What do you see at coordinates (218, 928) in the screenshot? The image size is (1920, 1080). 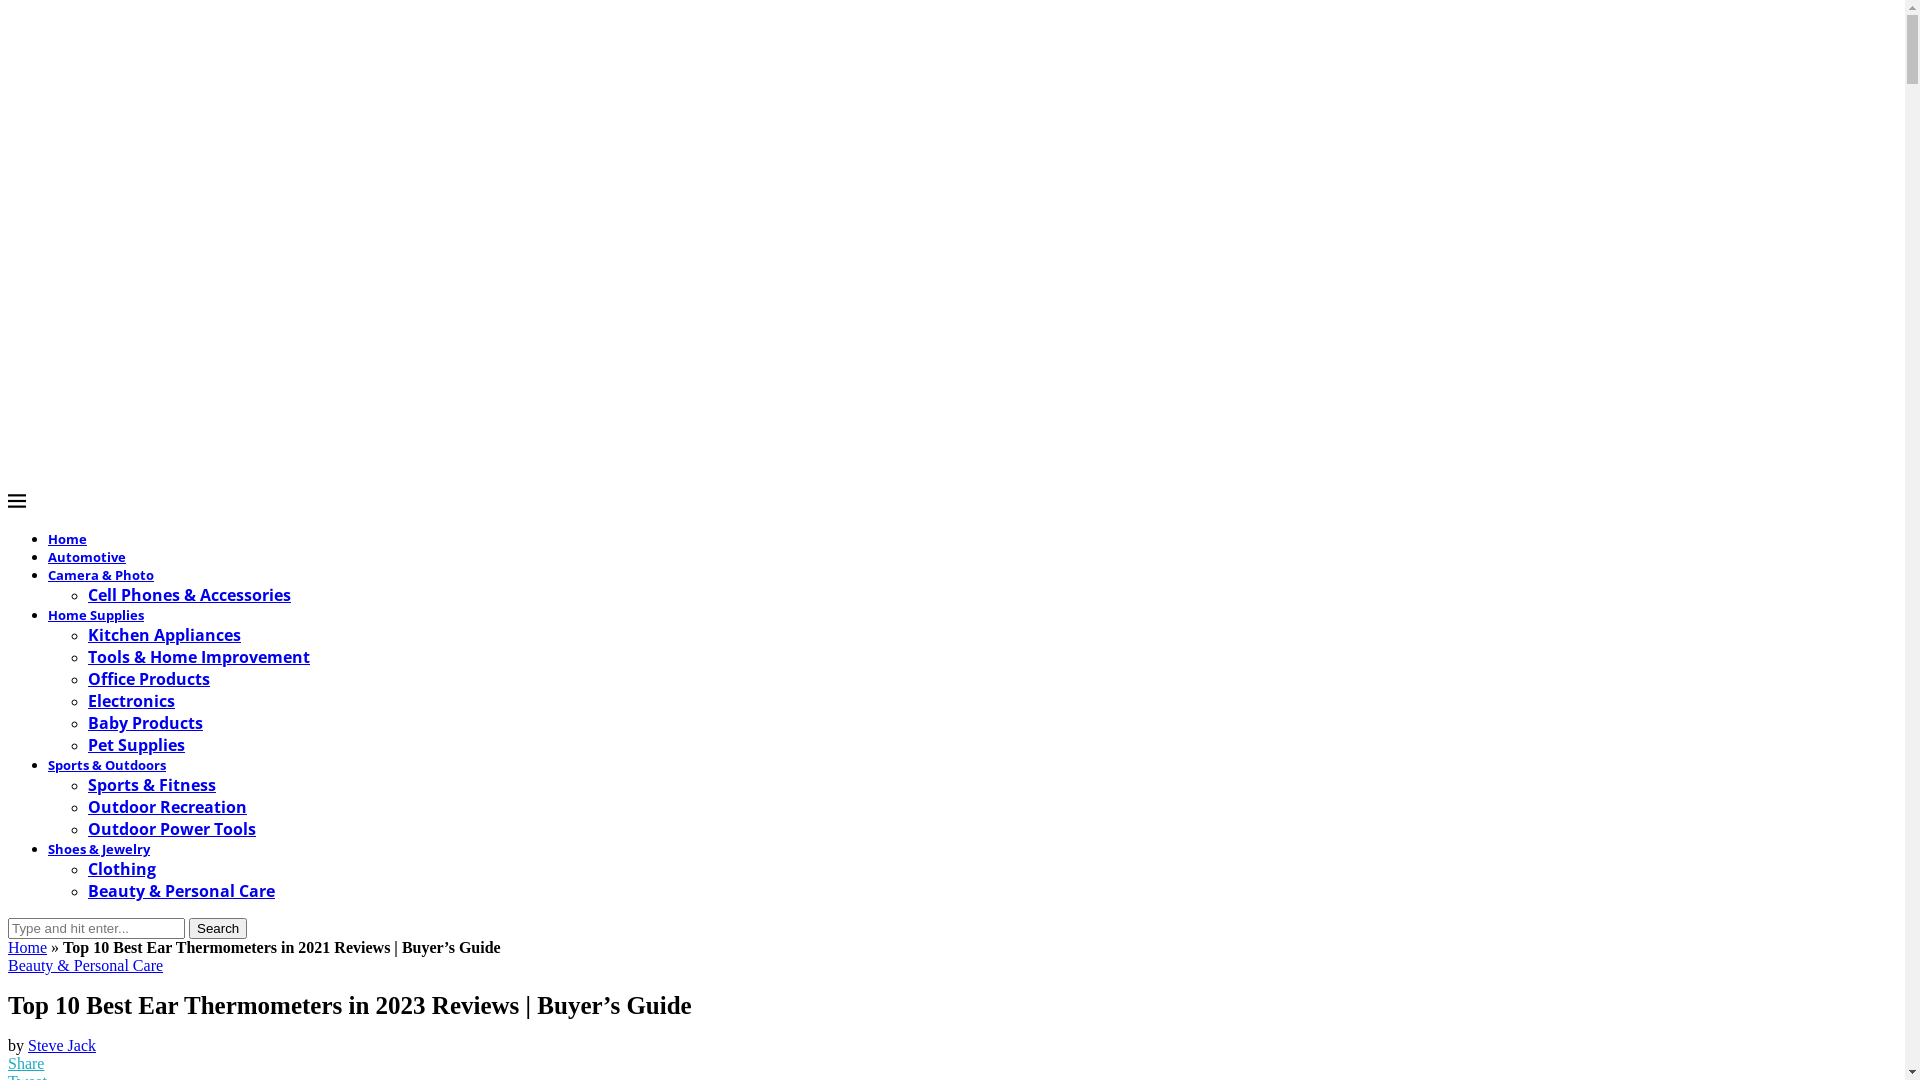 I see `Search` at bounding box center [218, 928].